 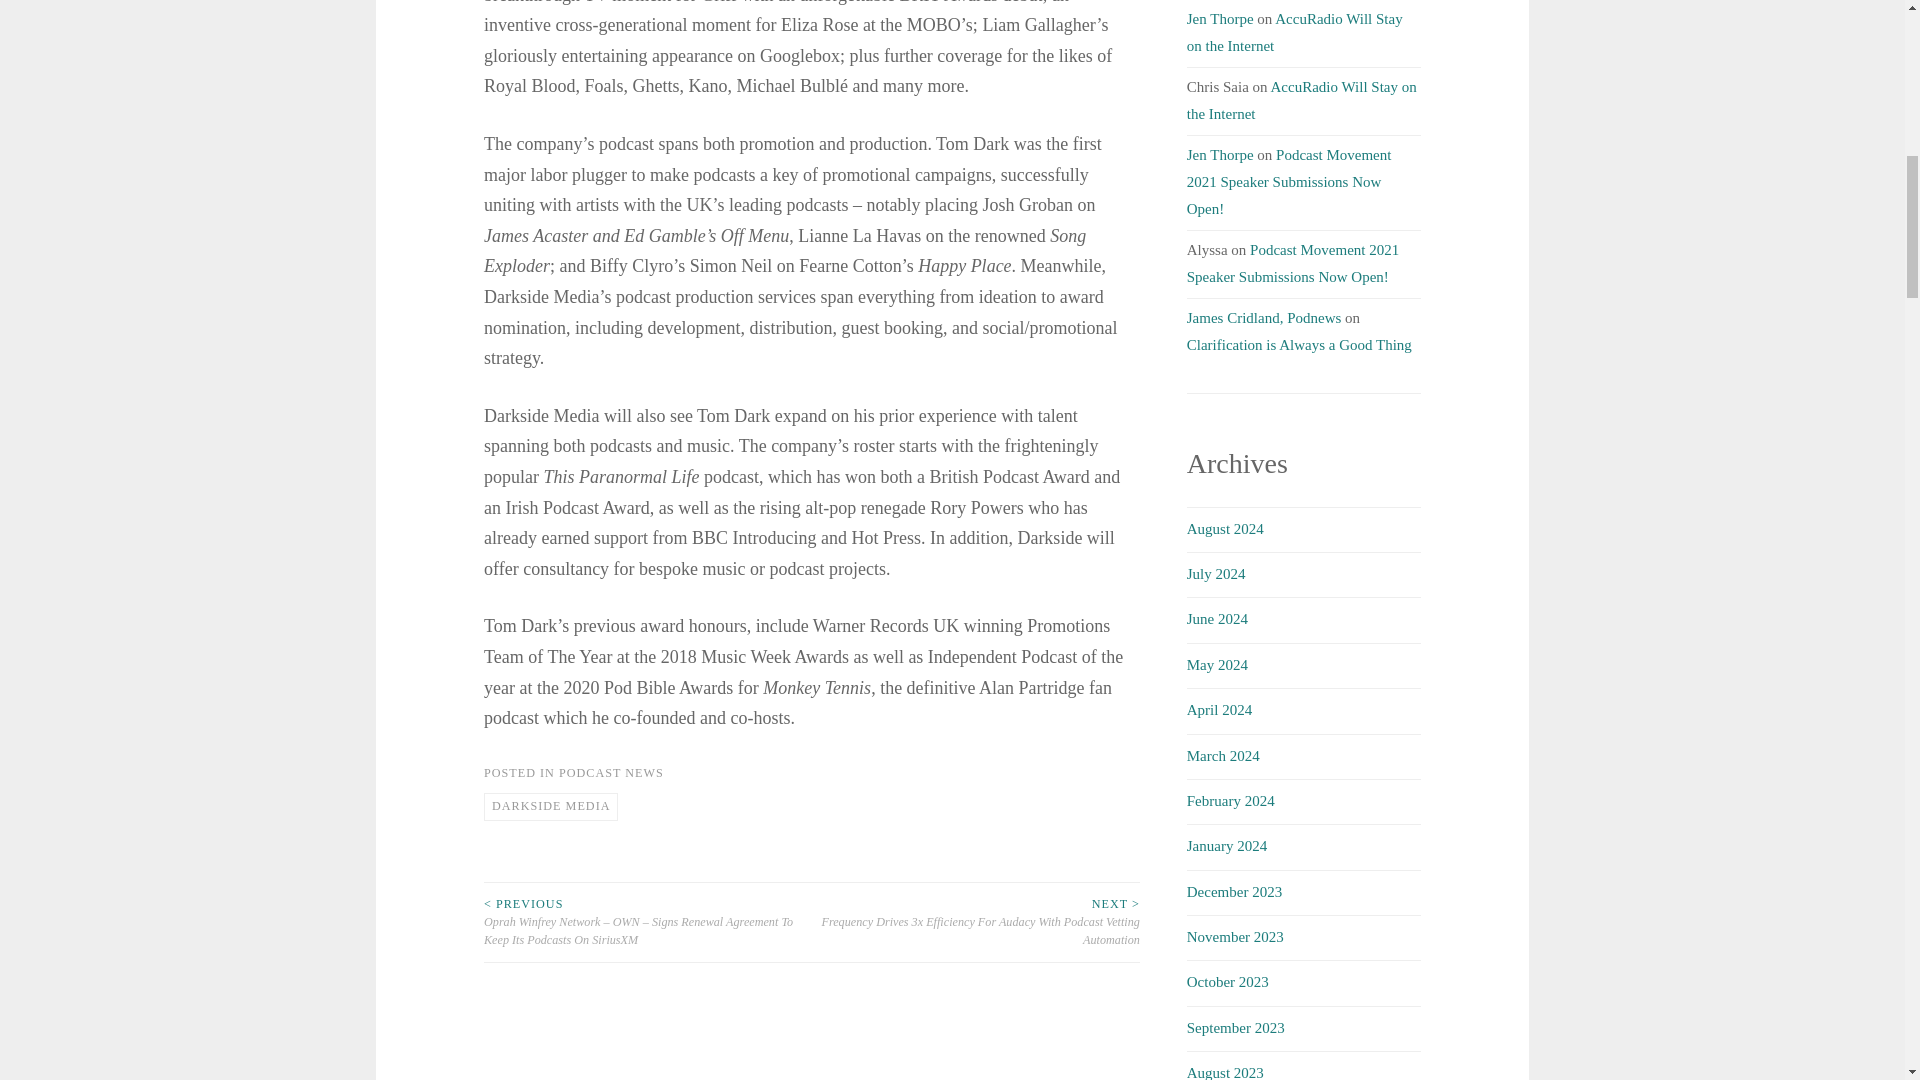 What do you see at coordinates (1216, 574) in the screenshot?
I see `July 2024` at bounding box center [1216, 574].